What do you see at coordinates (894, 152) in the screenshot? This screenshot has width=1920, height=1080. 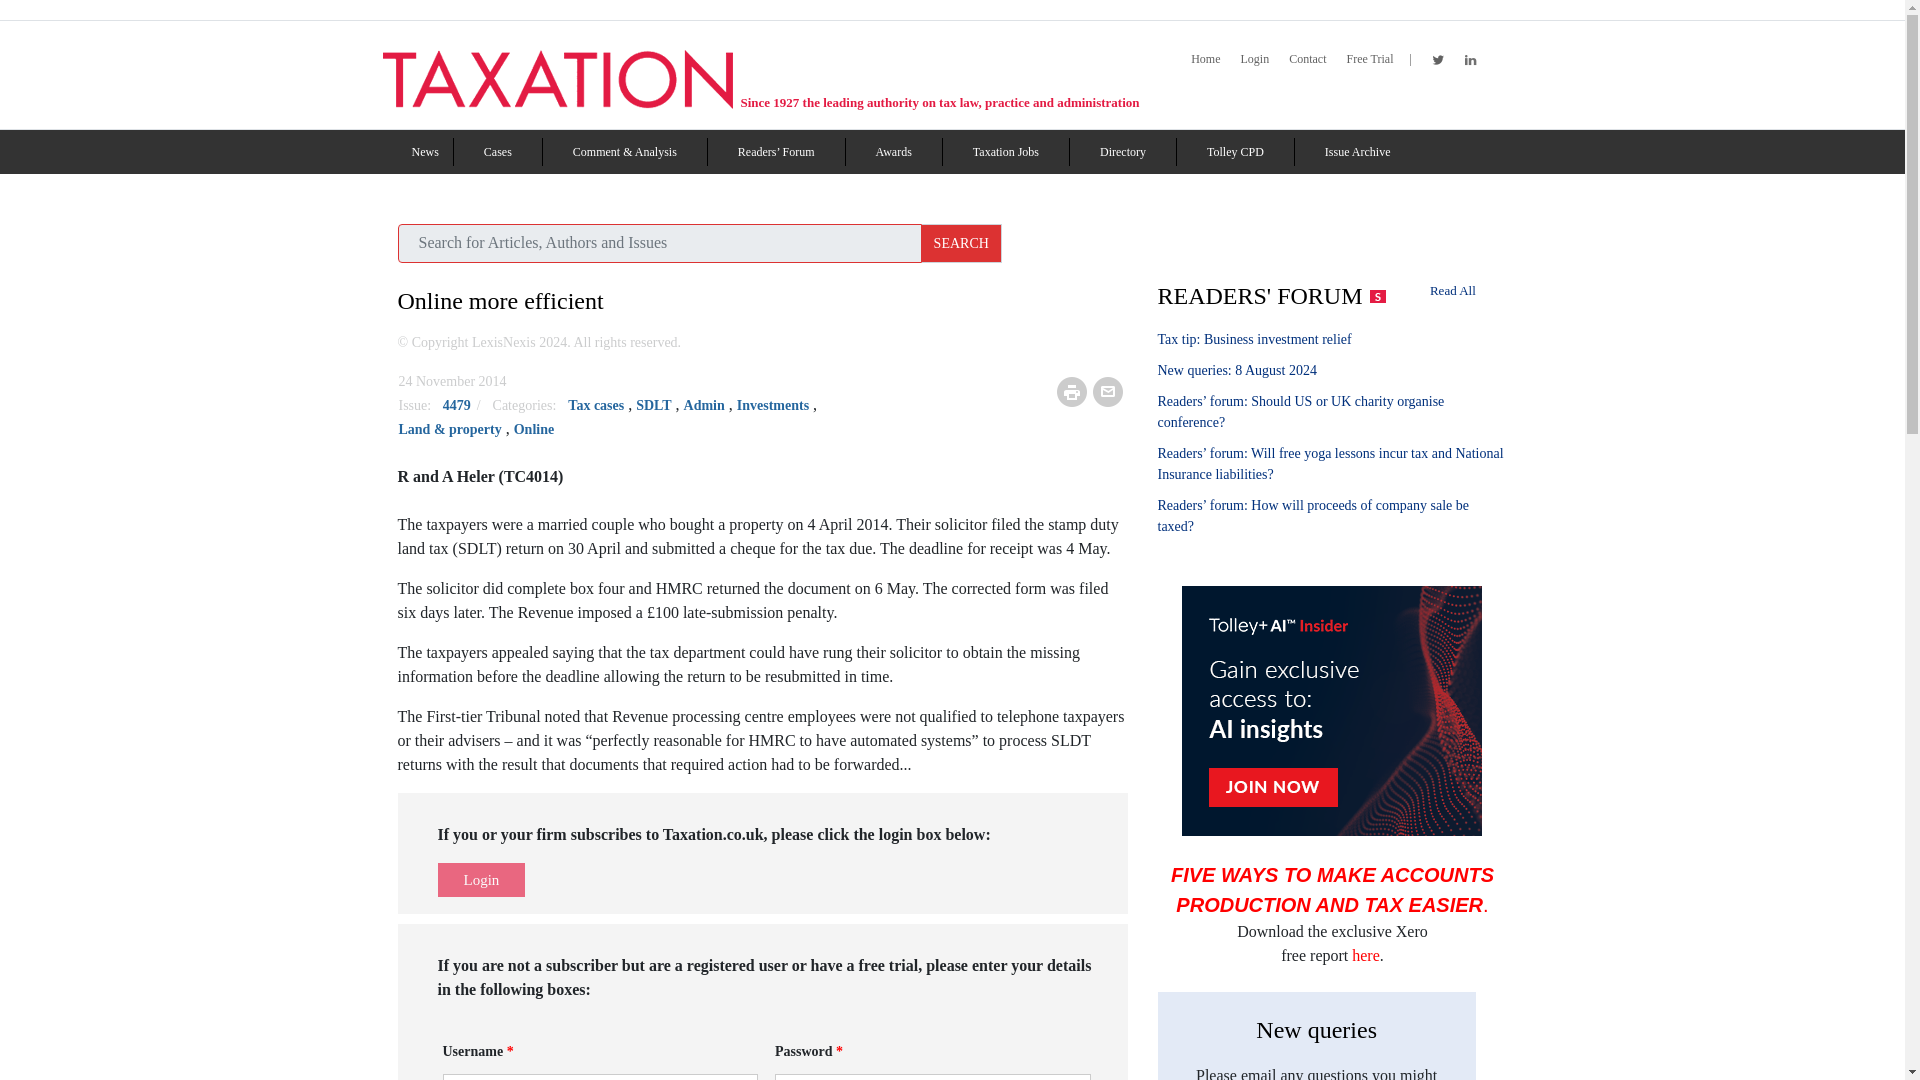 I see `Taxation Awards` at bounding box center [894, 152].